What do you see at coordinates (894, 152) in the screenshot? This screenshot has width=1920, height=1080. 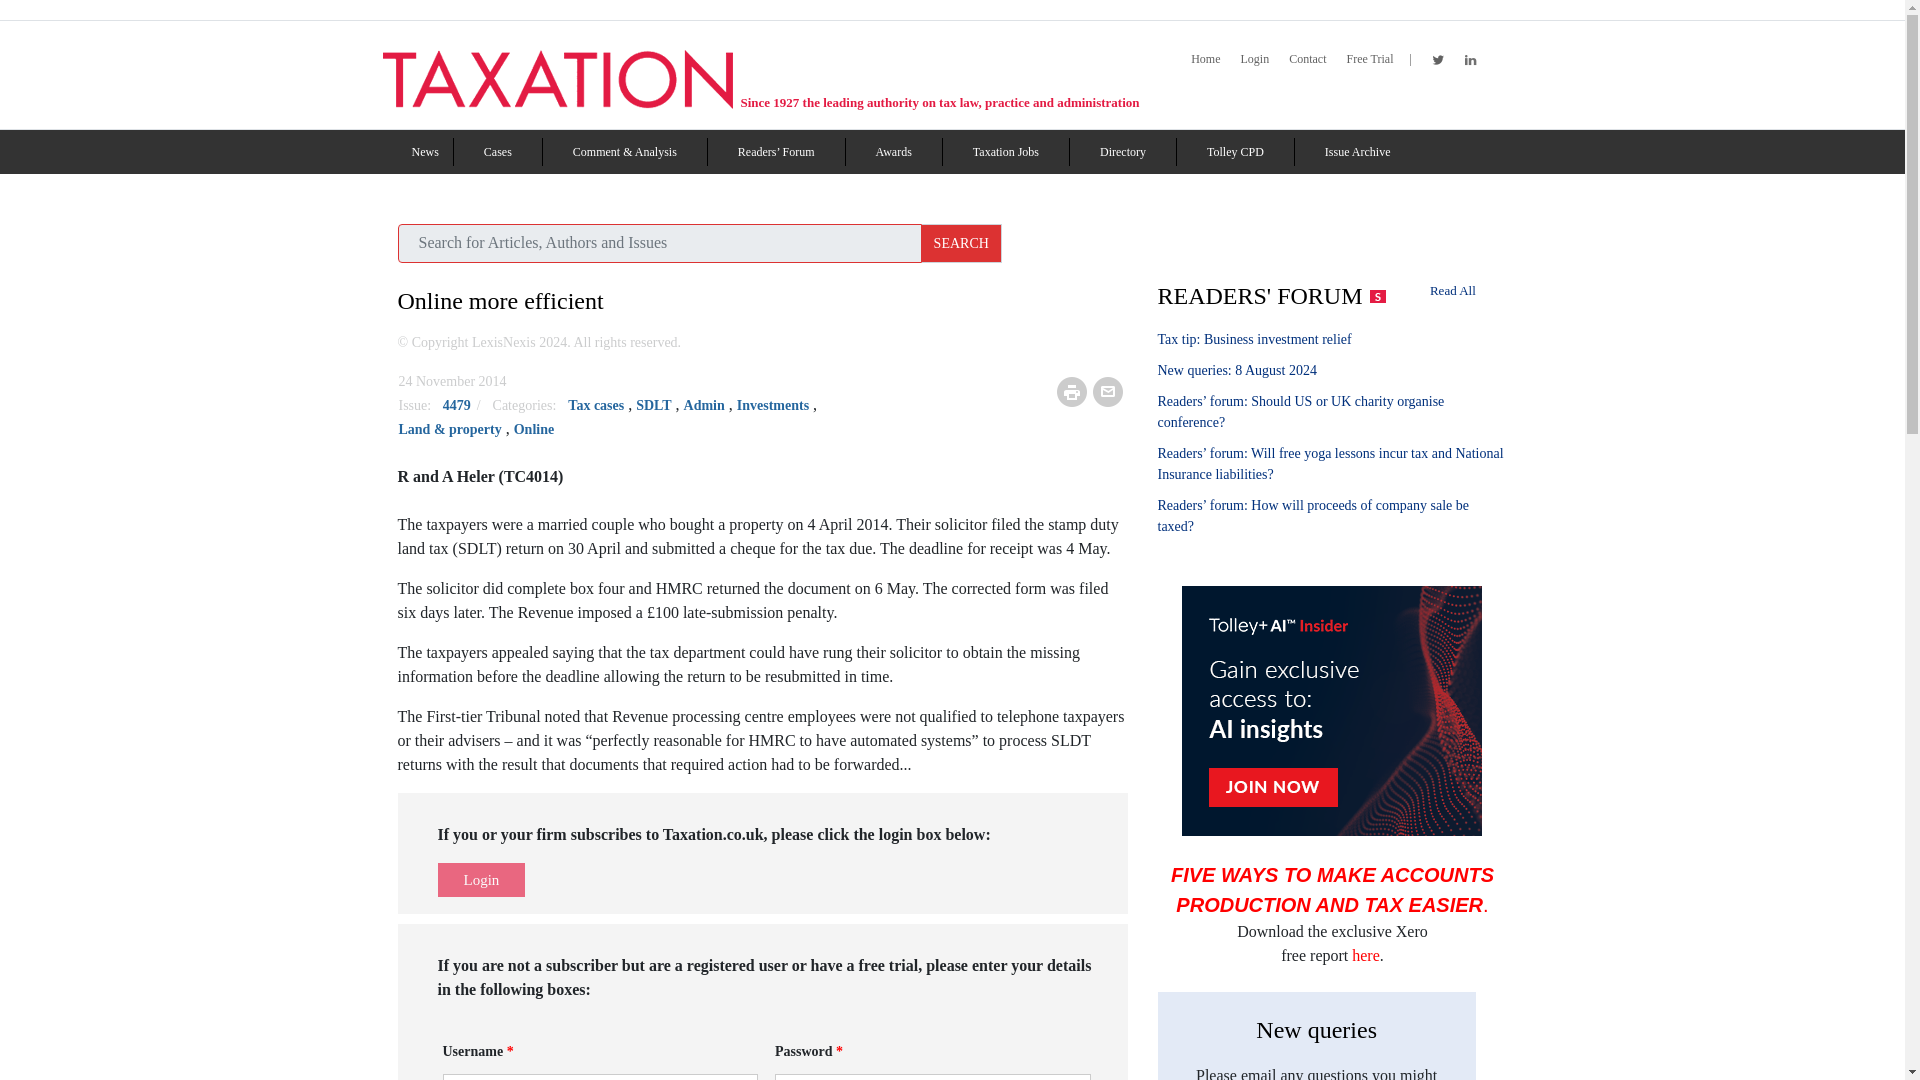 I see `Taxation Awards` at bounding box center [894, 152].